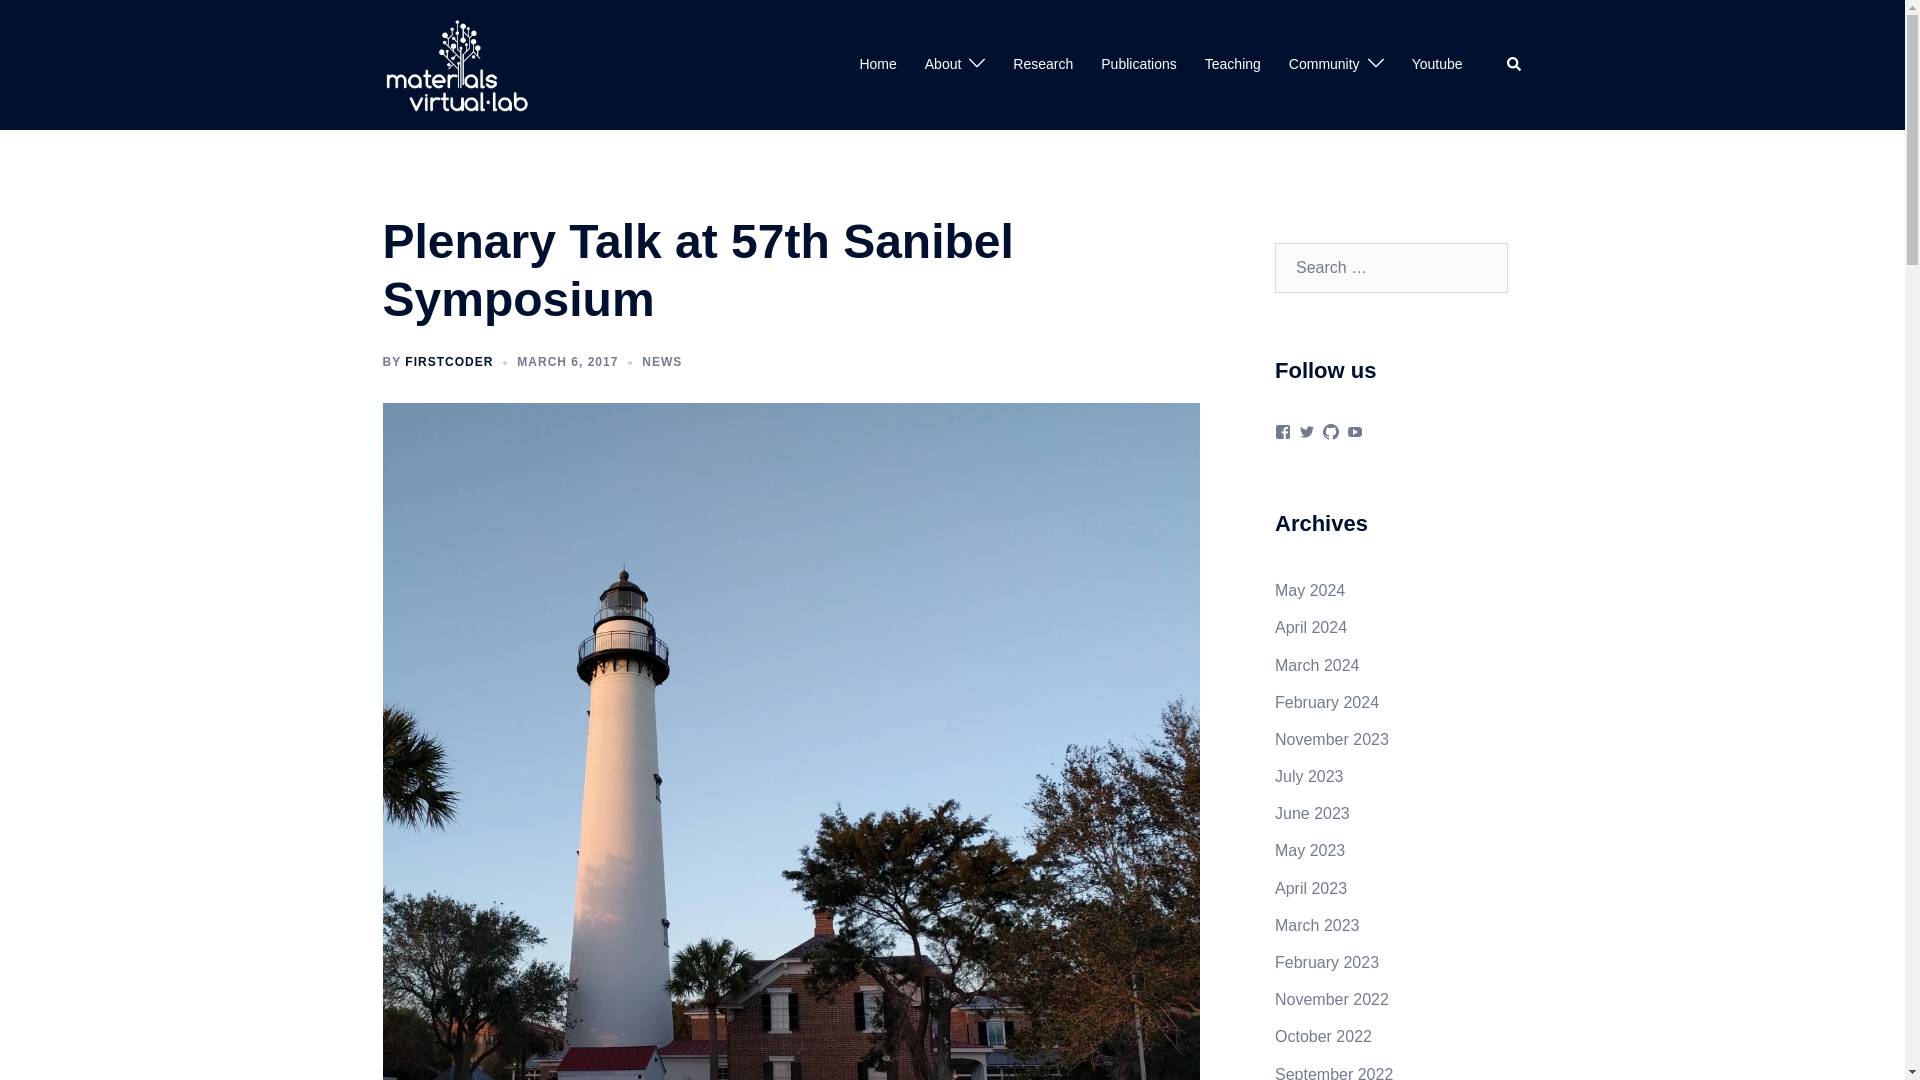 Image resolution: width=1920 pixels, height=1080 pixels. What do you see at coordinates (1043, 64) in the screenshot?
I see `Research` at bounding box center [1043, 64].